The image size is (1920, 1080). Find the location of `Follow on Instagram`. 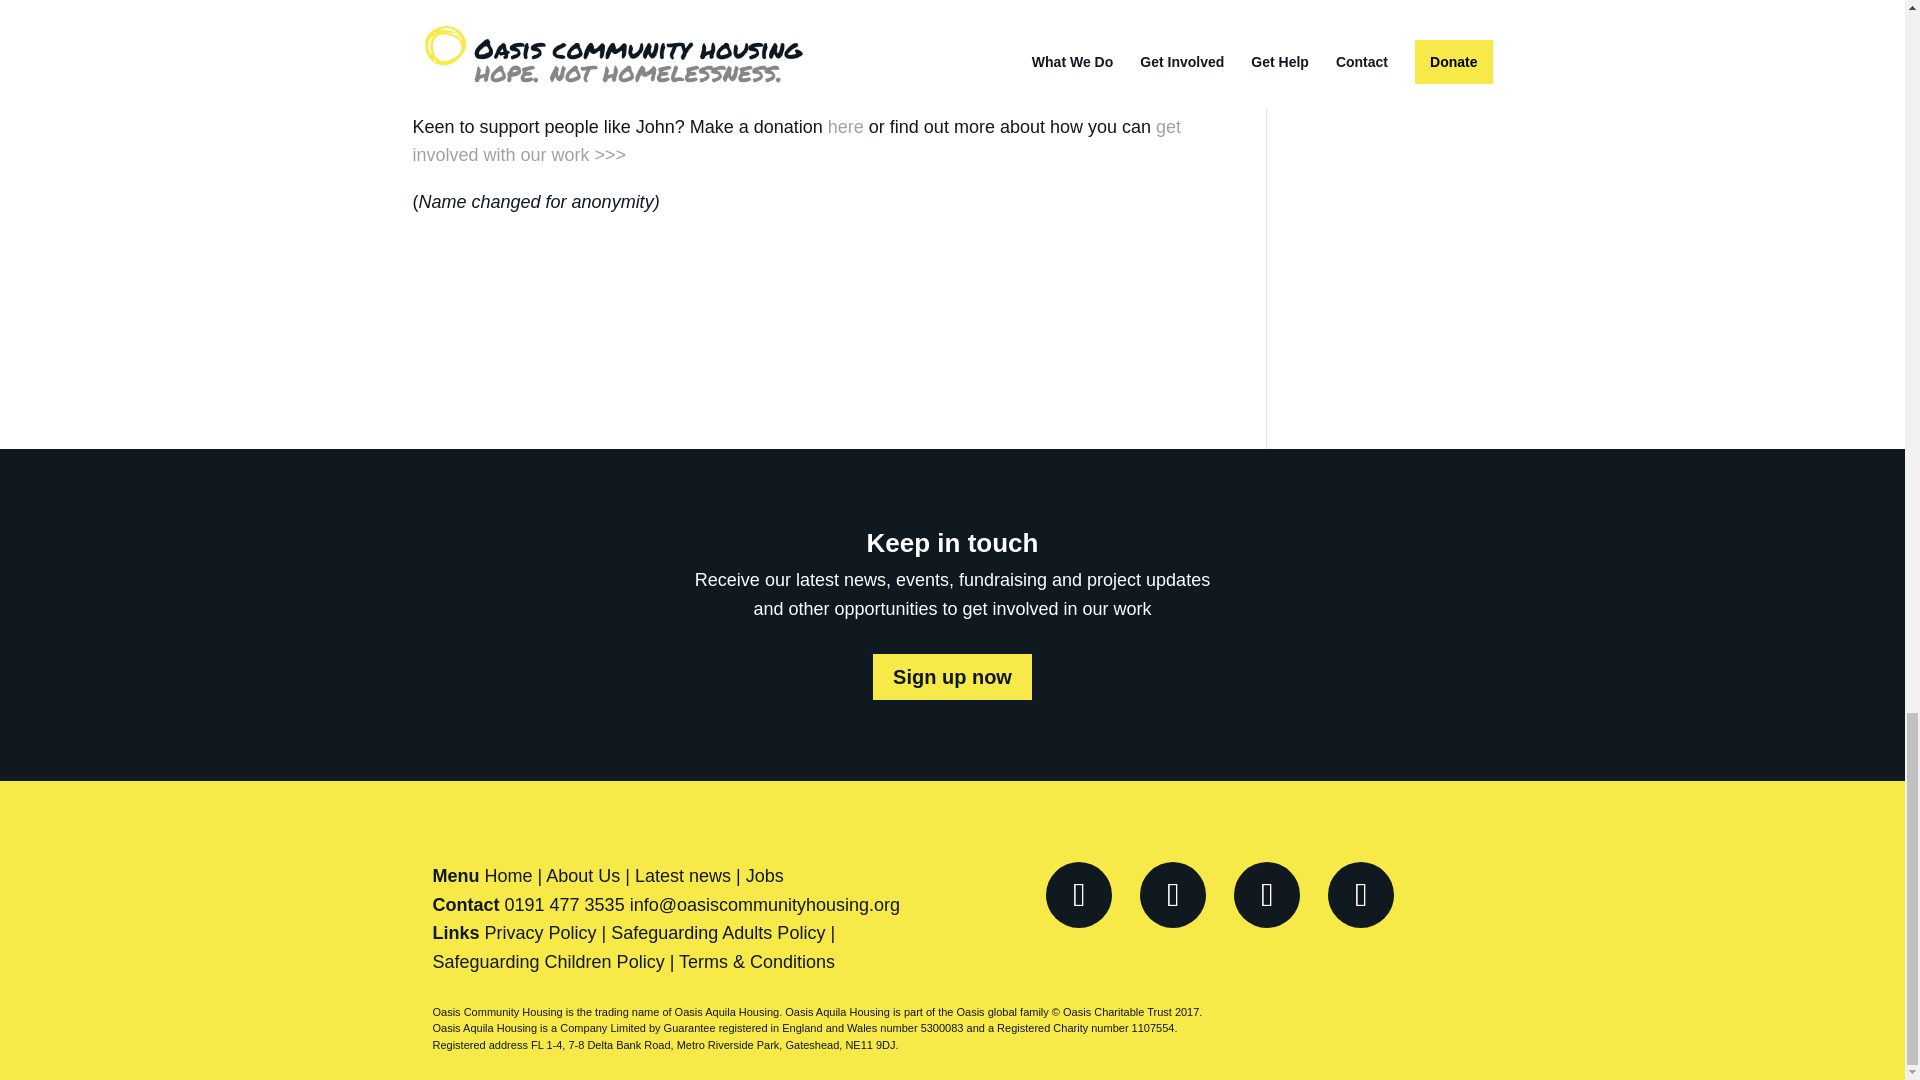

Follow on Instagram is located at coordinates (1266, 894).